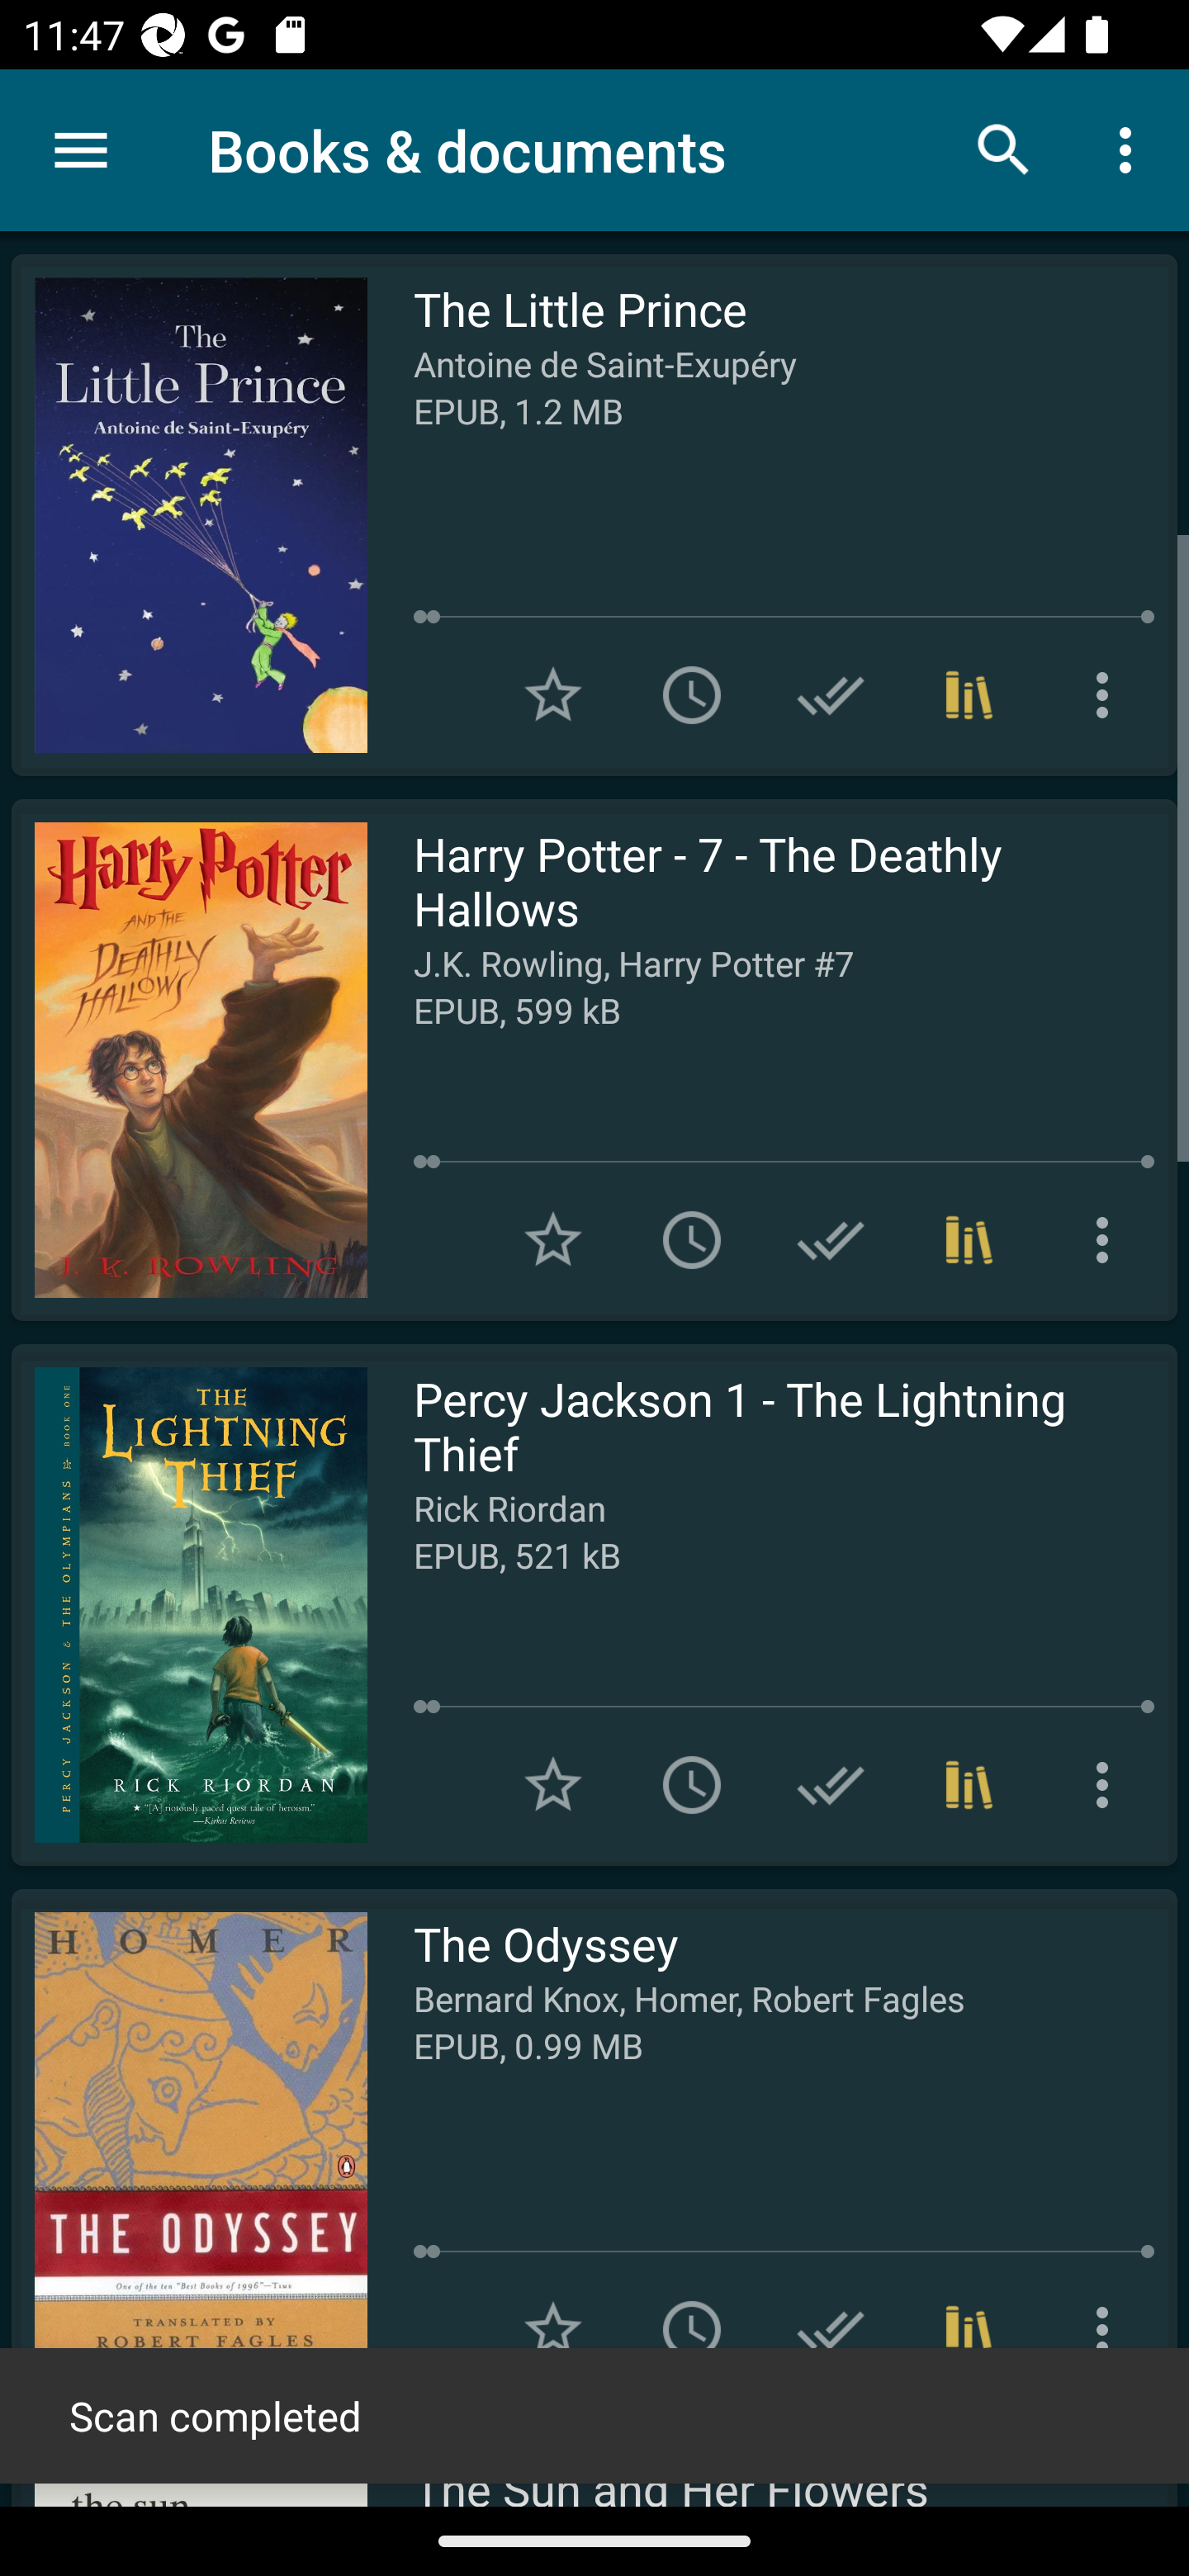 This screenshot has height=2576, width=1189. What do you see at coordinates (81, 150) in the screenshot?
I see `Menu` at bounding box center [81, 150].